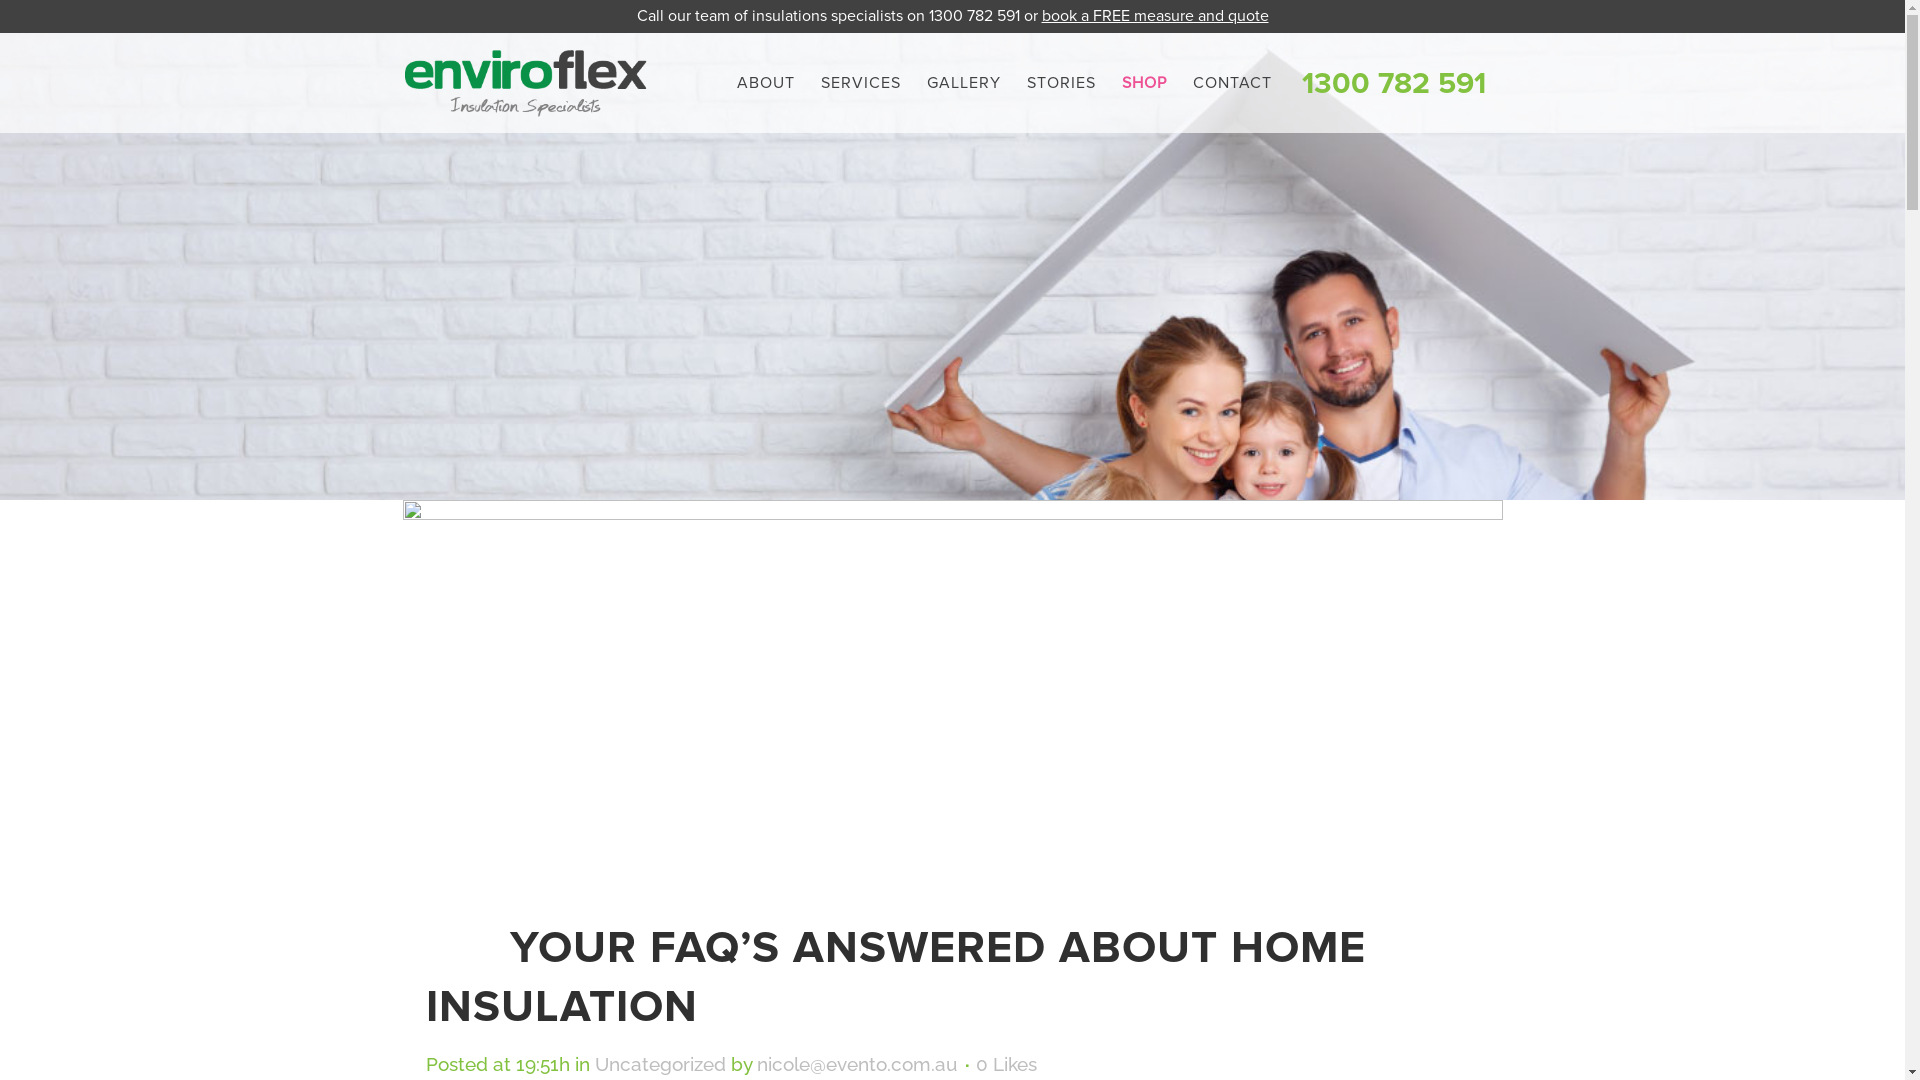 The height and width of the screenshot is (1080, 1920). Describe the element at coordinates (660, 1064) in the screenshot. I see `Uncategorized` at that location.